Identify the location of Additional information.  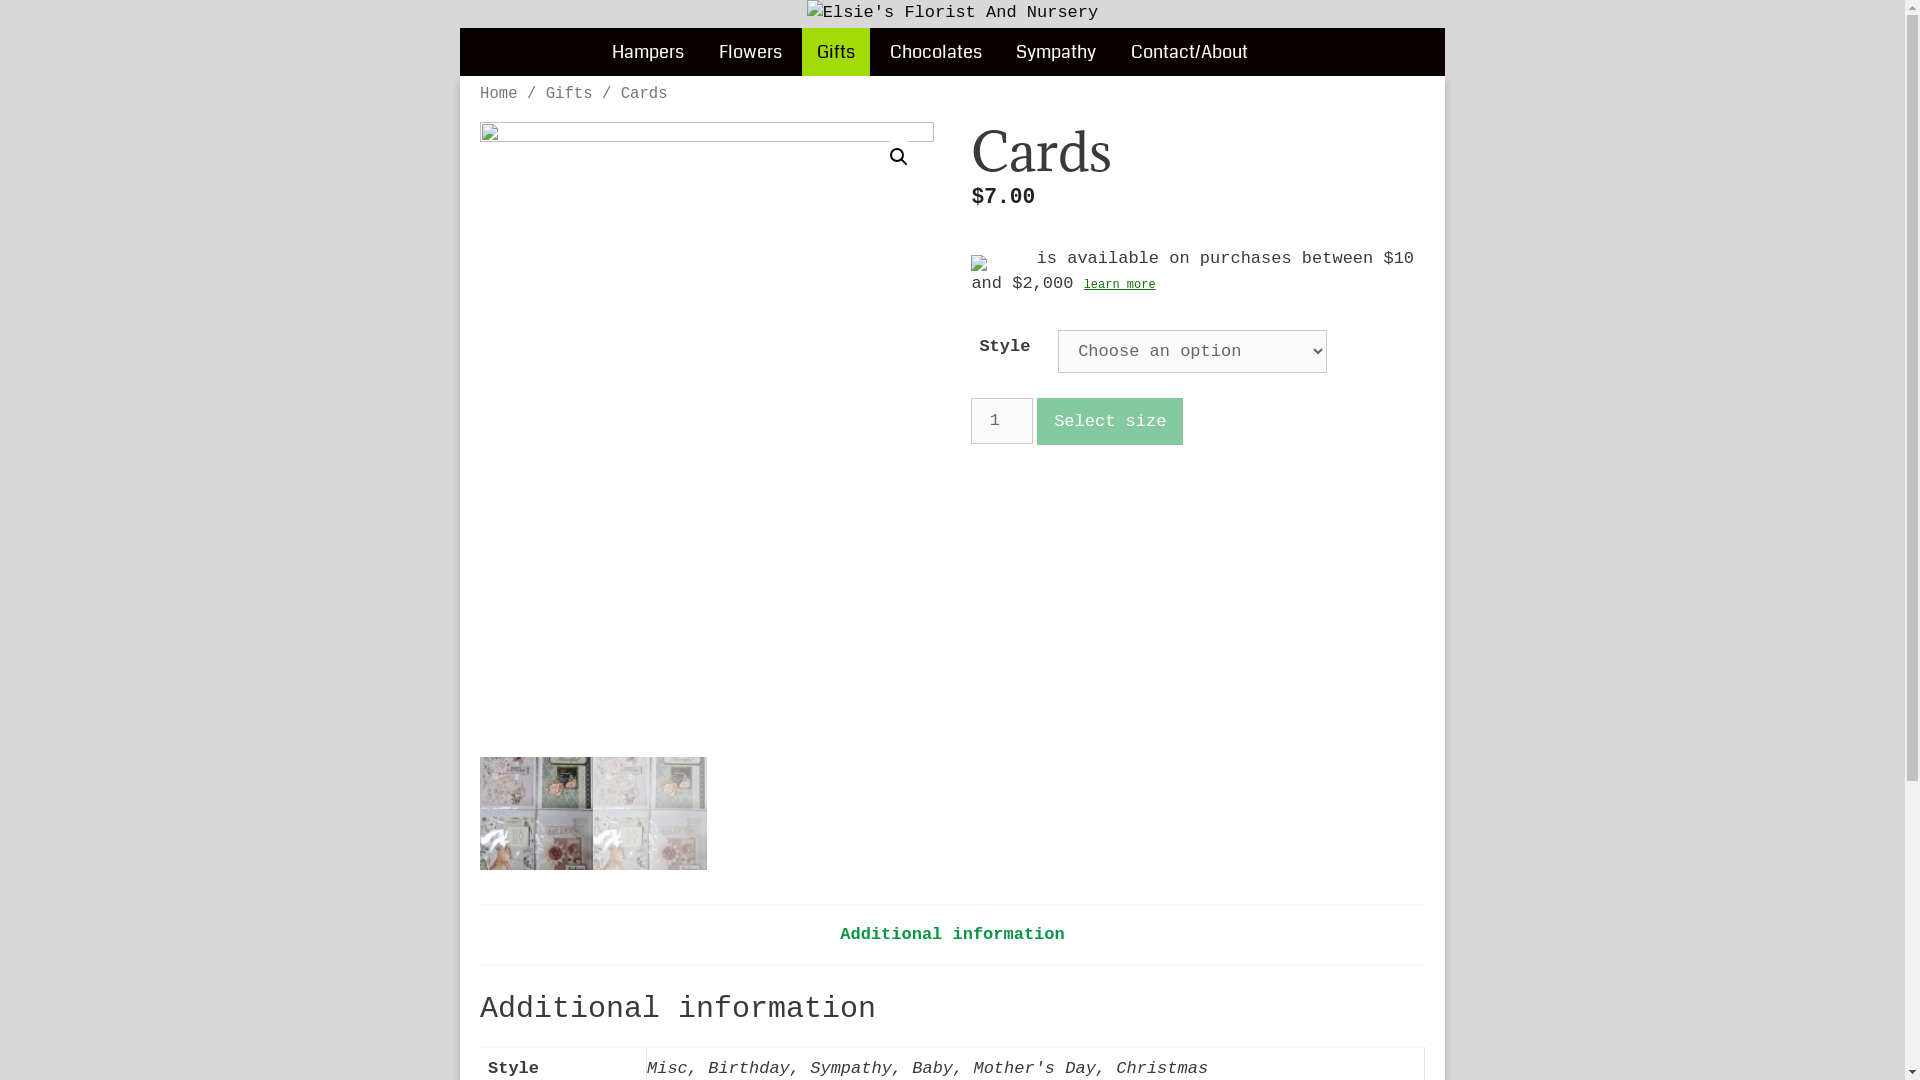
(952, 934).